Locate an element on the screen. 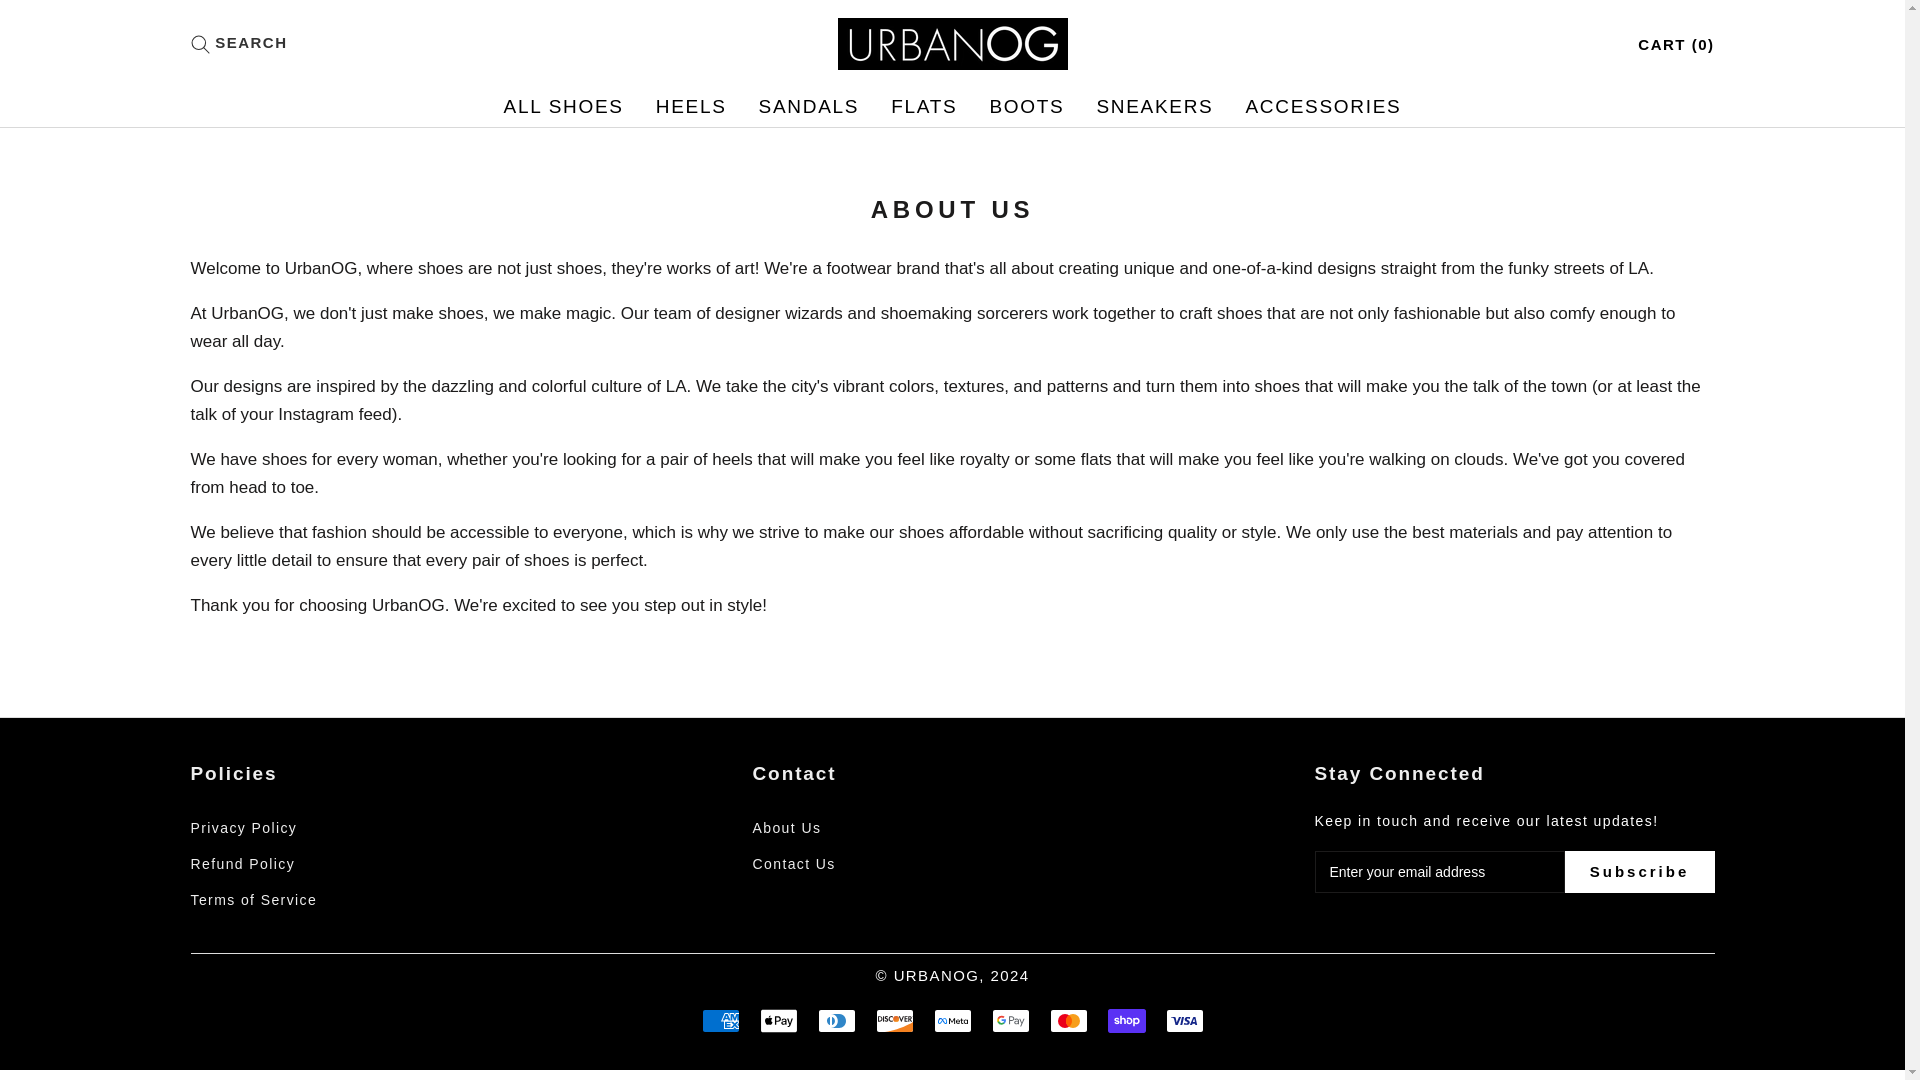 This screenshot has height=1080, width=1920. Contact Us is located at coordinates (872, 864).